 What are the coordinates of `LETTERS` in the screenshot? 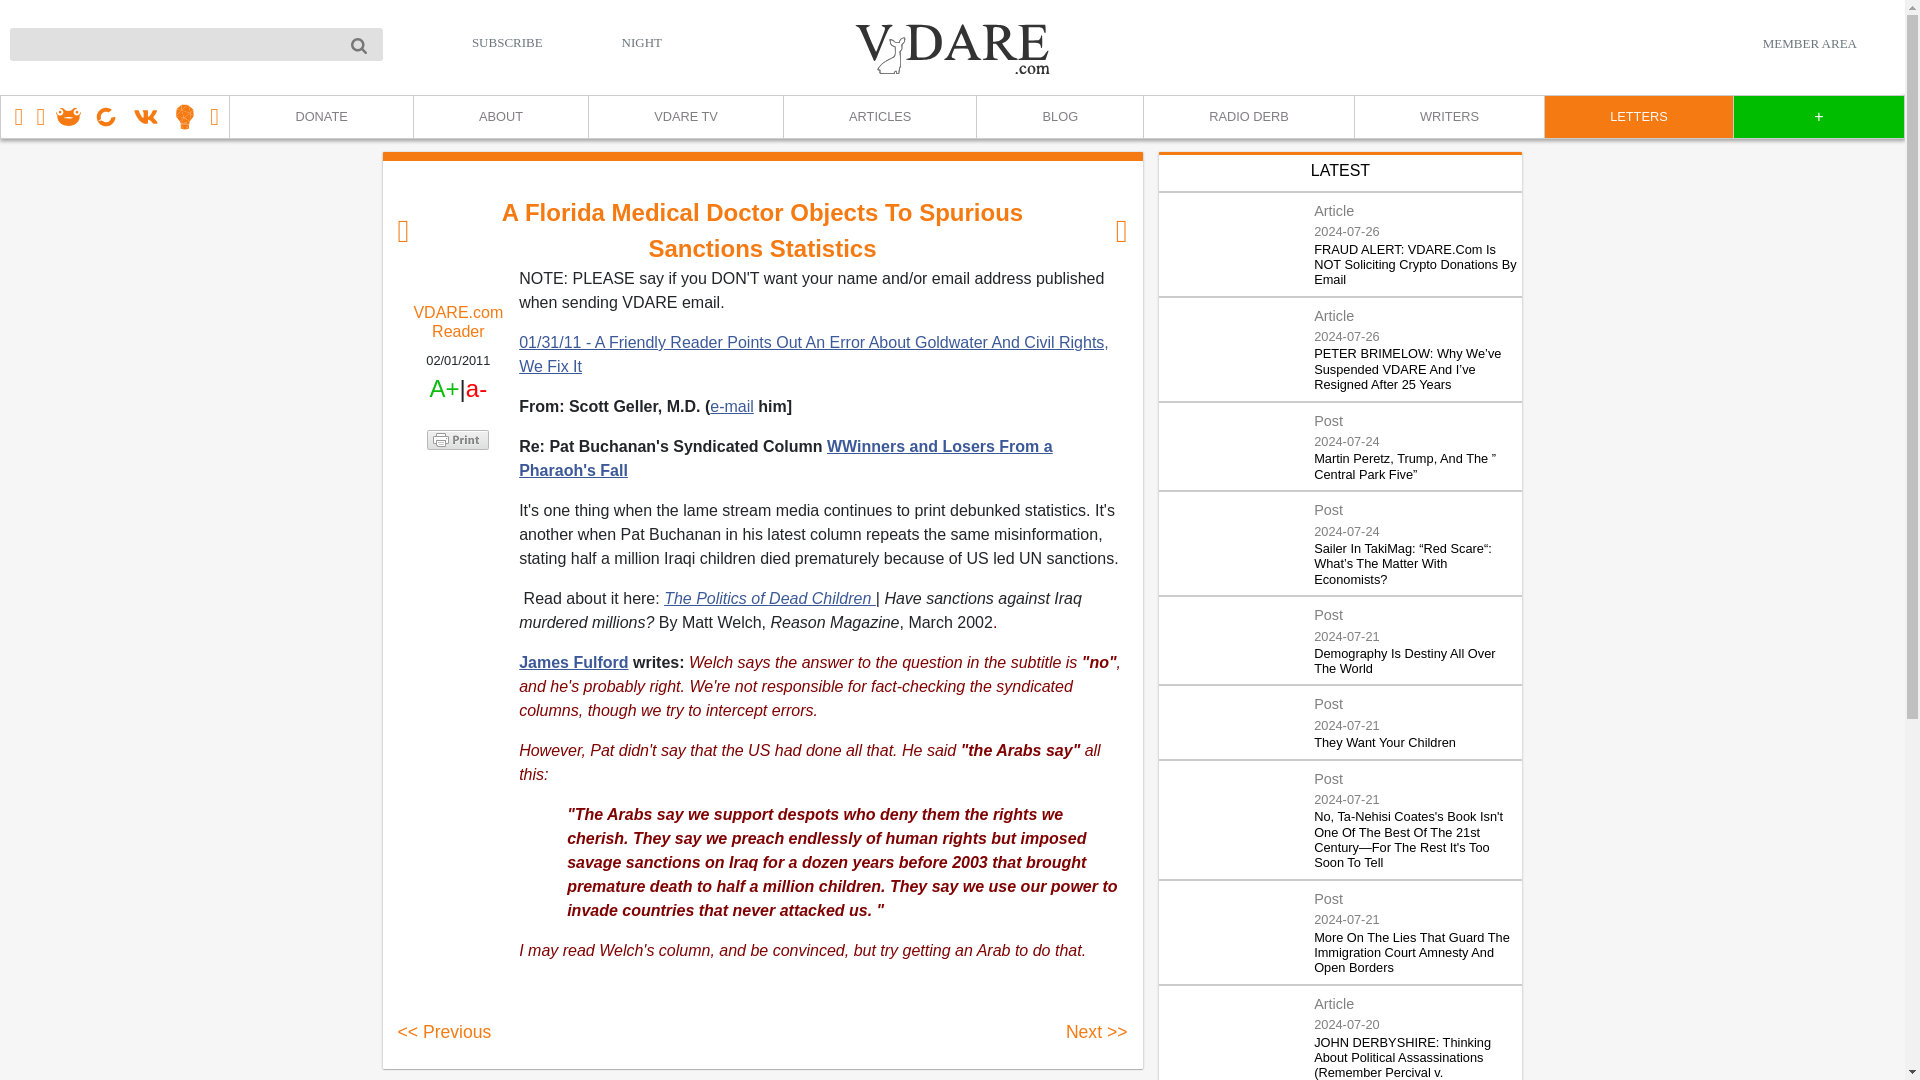 It's located at (1638, 117).